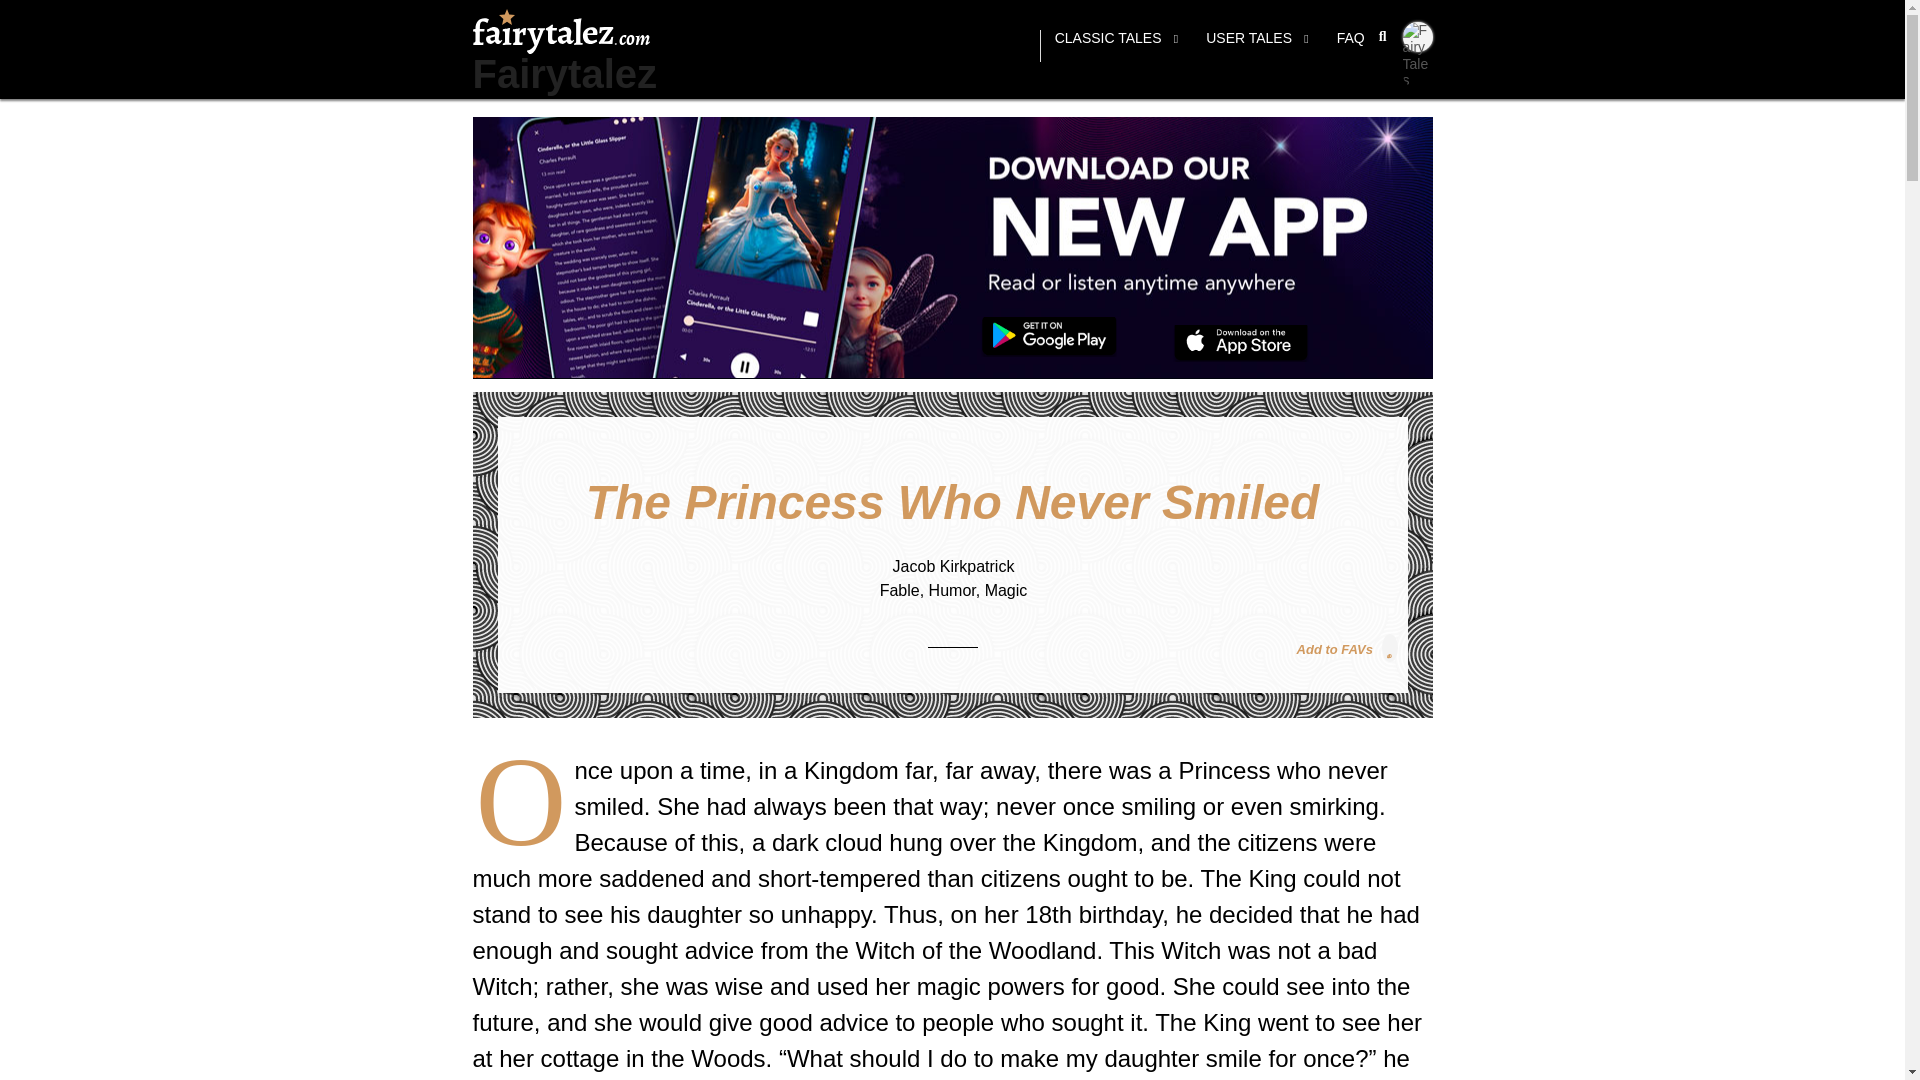 The height and width of the screenshot is (1080, 1920). I want to click on Fairytalez audio book ios app, so click(1241, 343).